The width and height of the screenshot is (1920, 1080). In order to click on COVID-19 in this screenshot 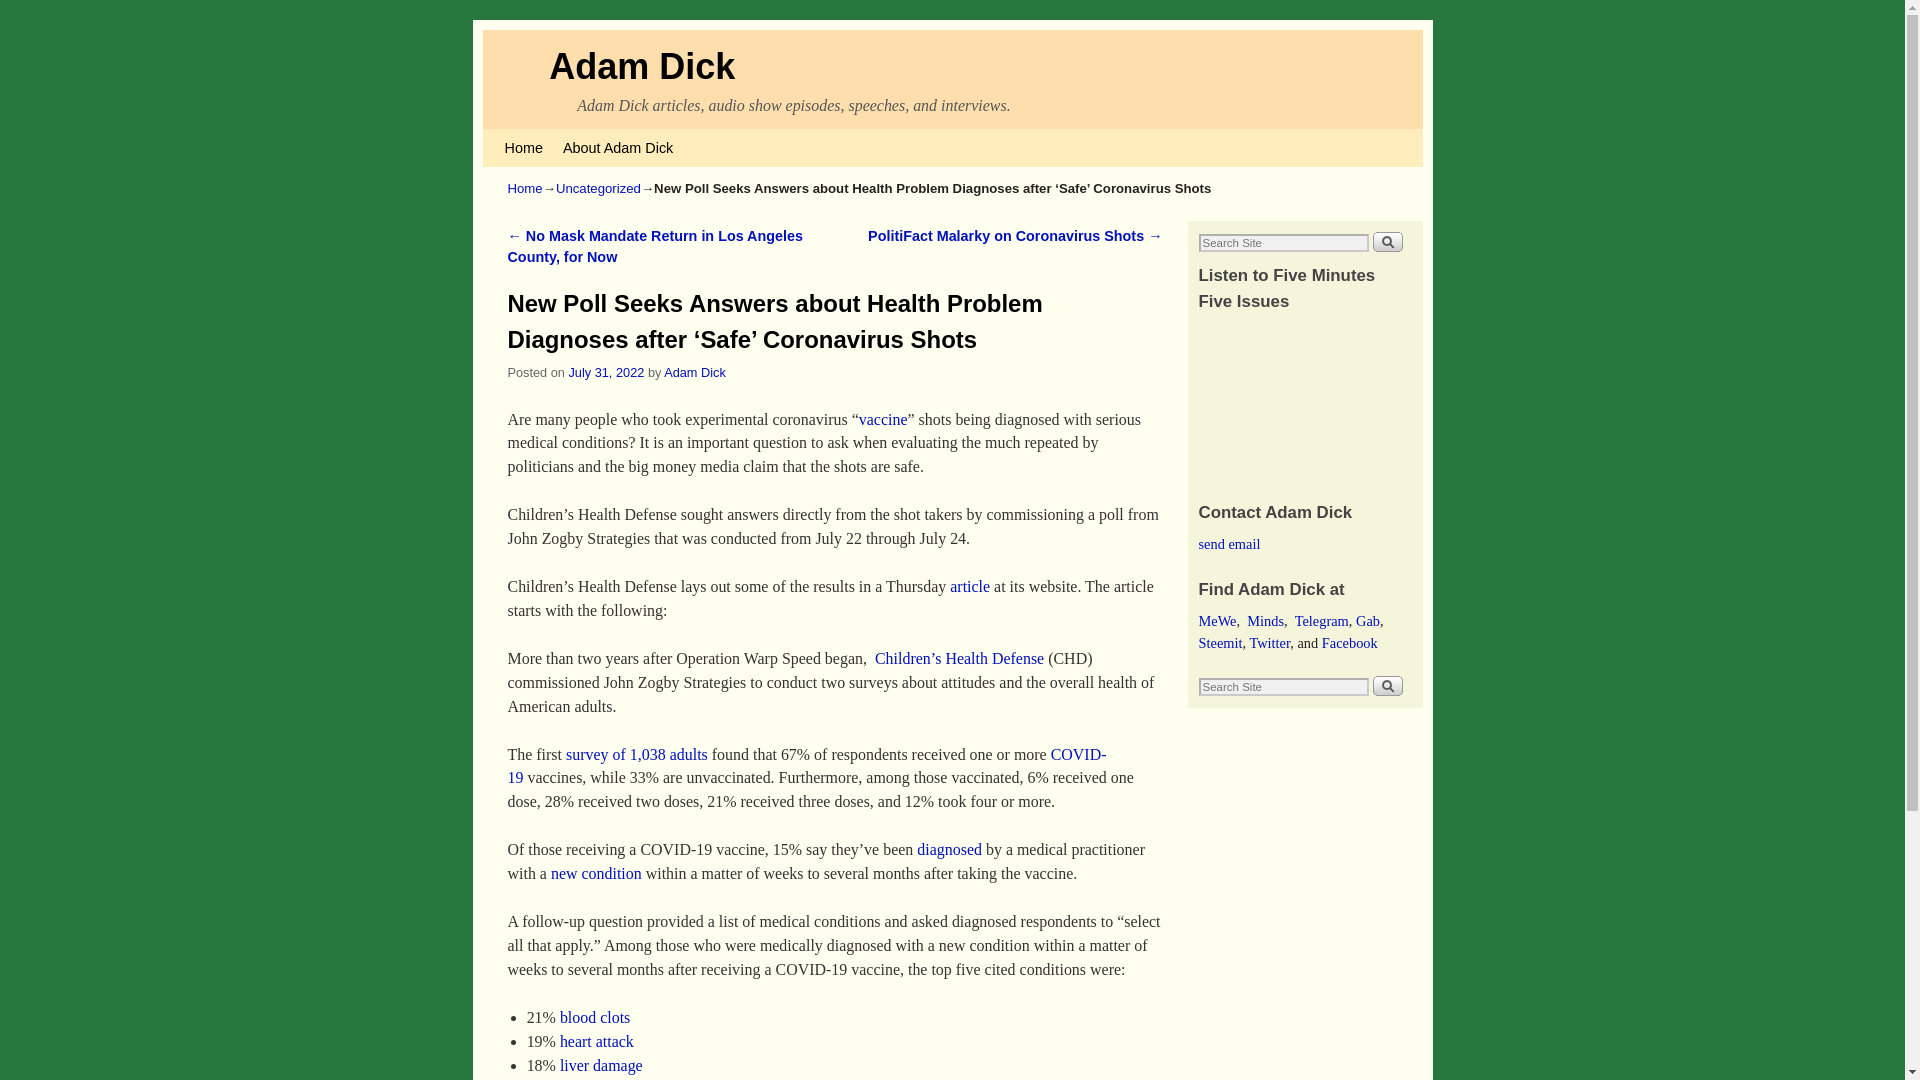, I will do `click(808, 766)`.